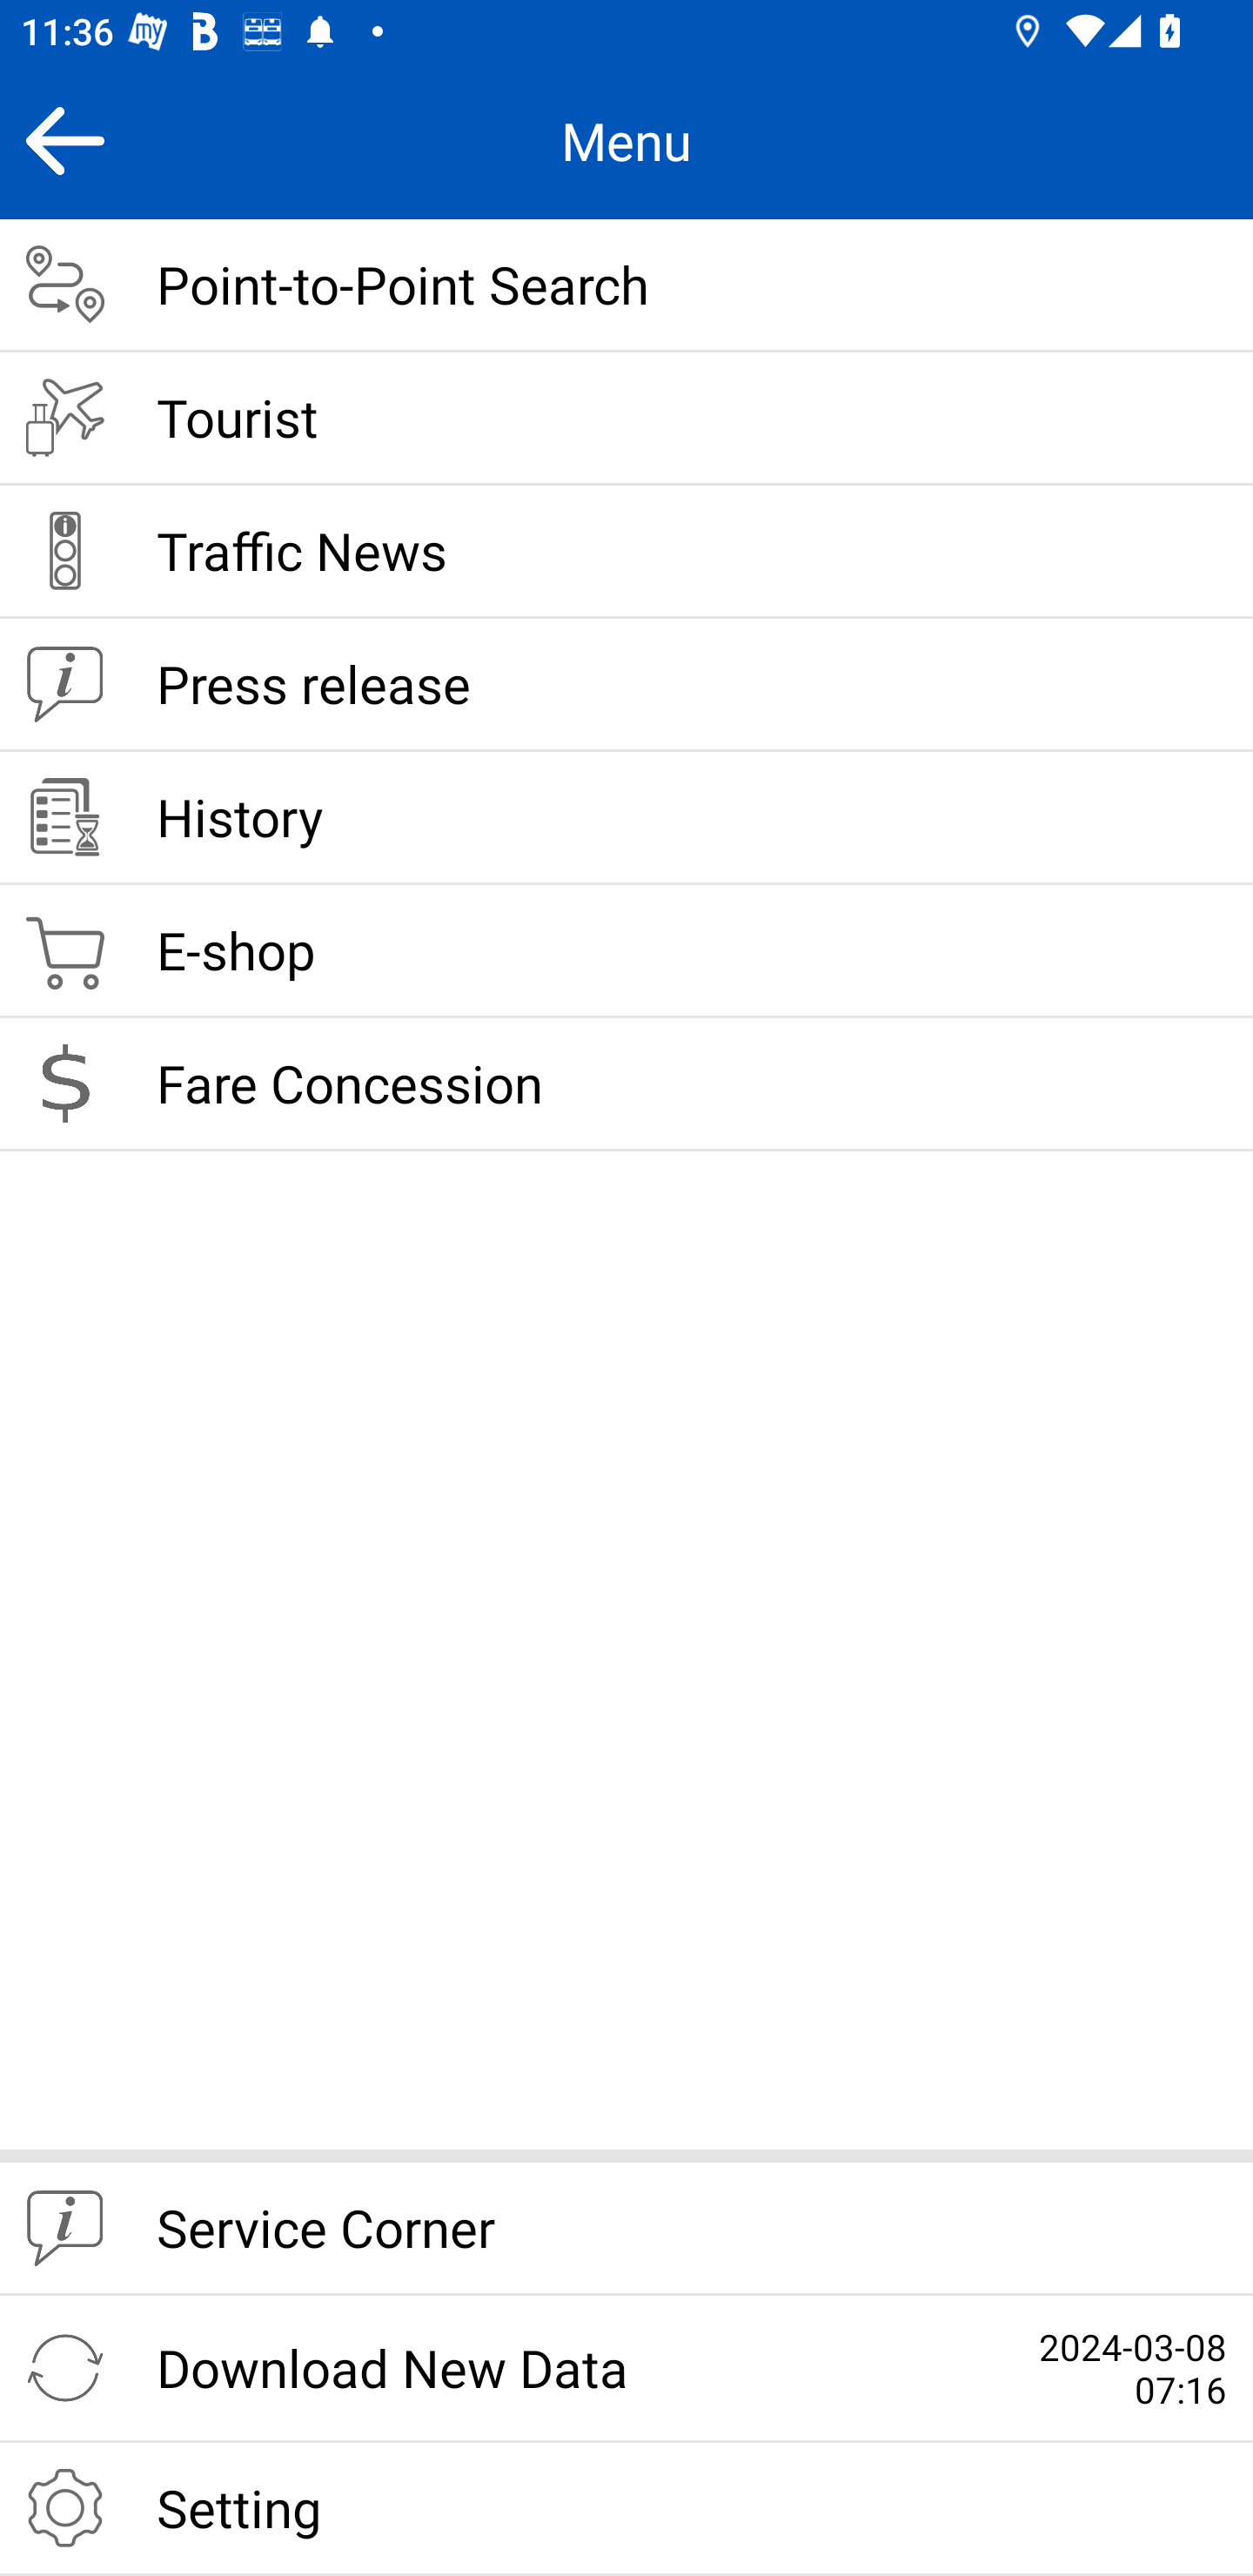 This screenshot has height=2576, width=1253. Describe the element at coordinates (626, 952) in the screenshot. I see `E-shop` at that location.